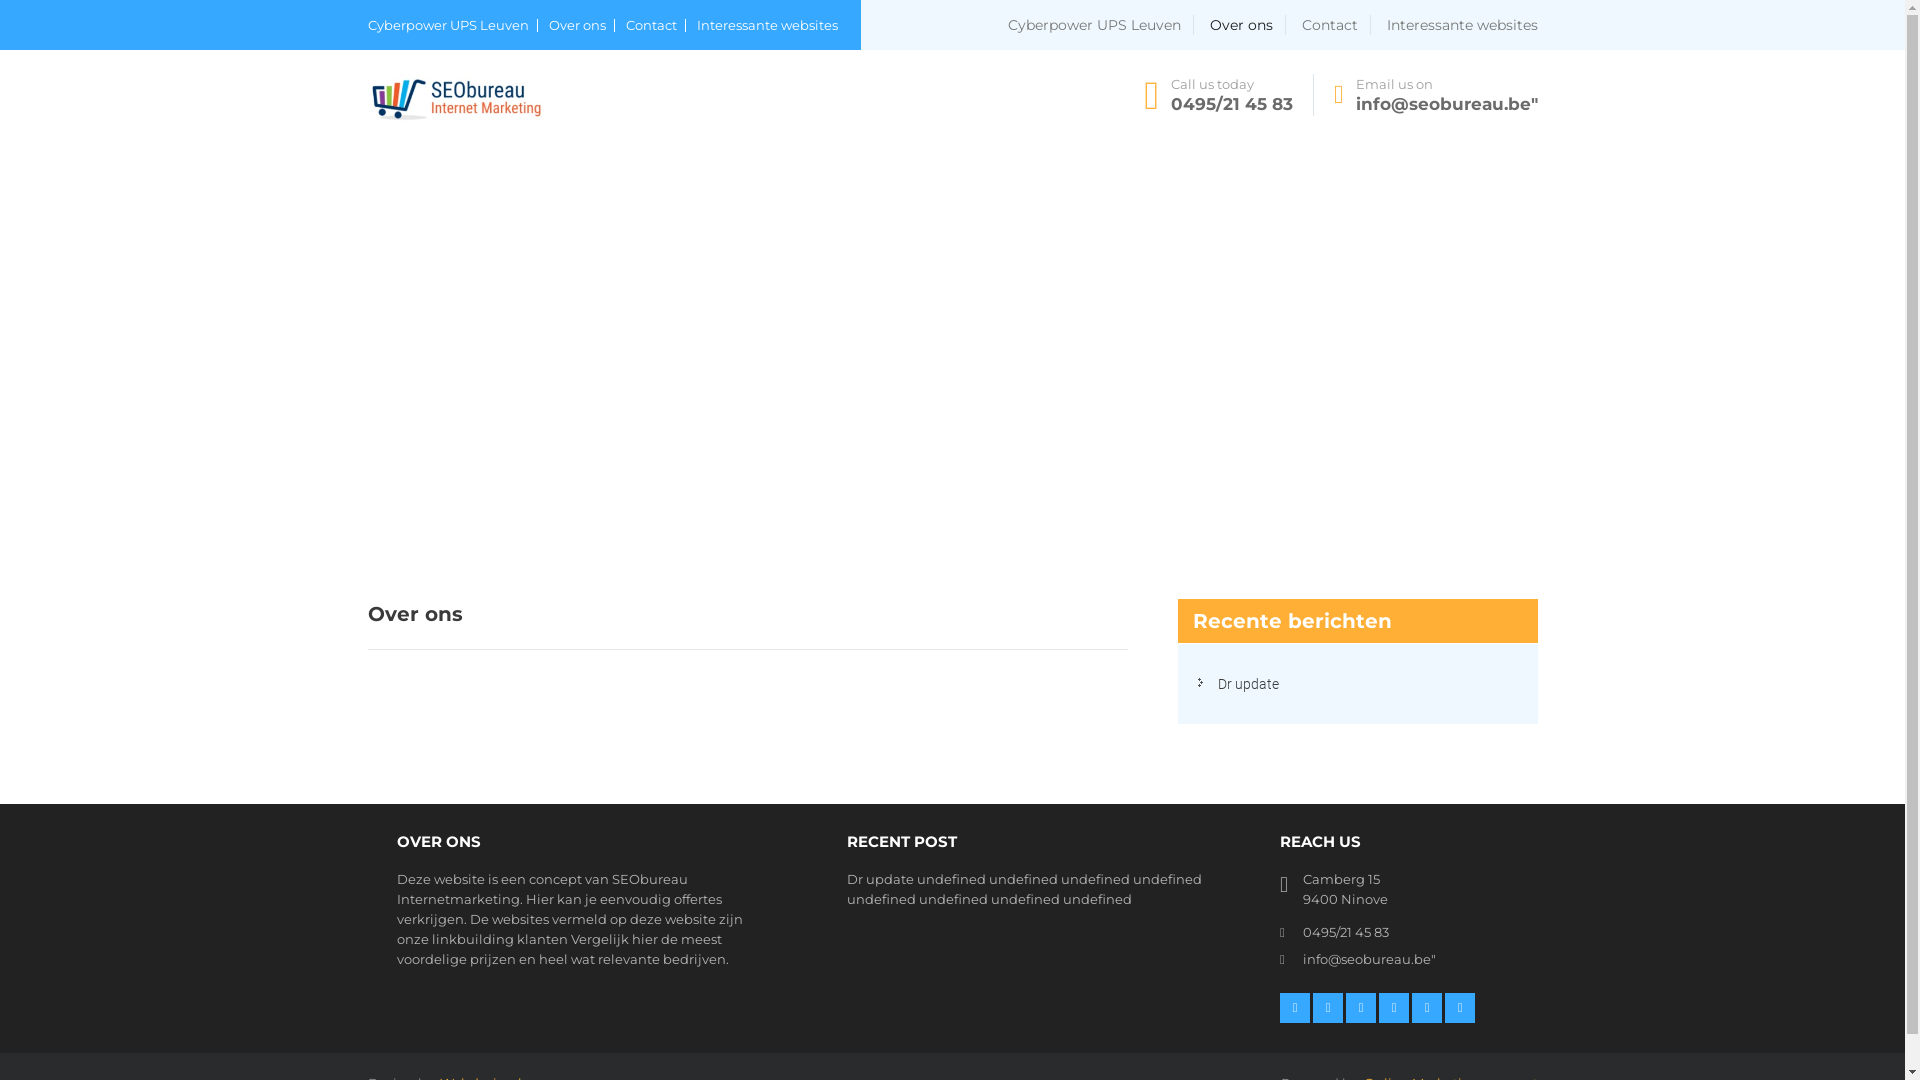  I want to click on Contact, so click(1336, 25).